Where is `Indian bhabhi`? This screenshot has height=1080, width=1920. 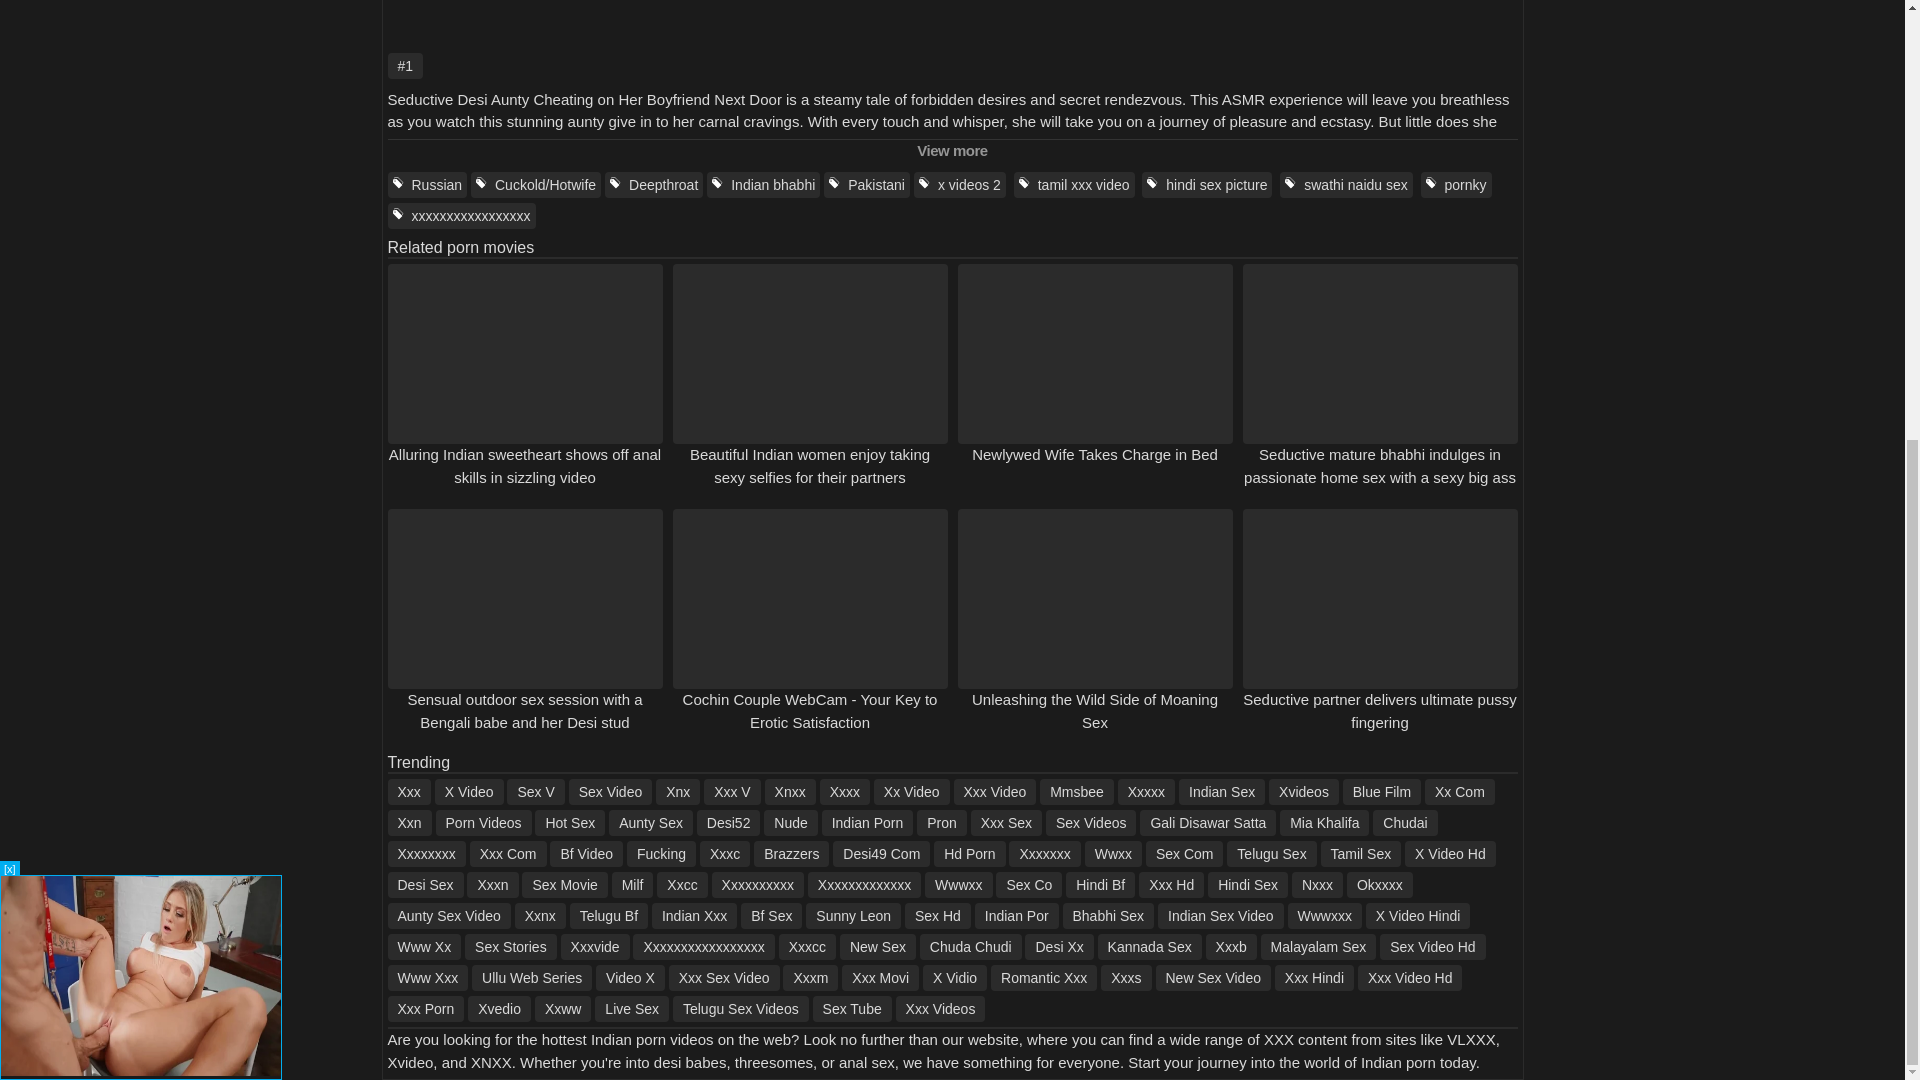 Indian bhabhi is located at coordinates (762, 184).